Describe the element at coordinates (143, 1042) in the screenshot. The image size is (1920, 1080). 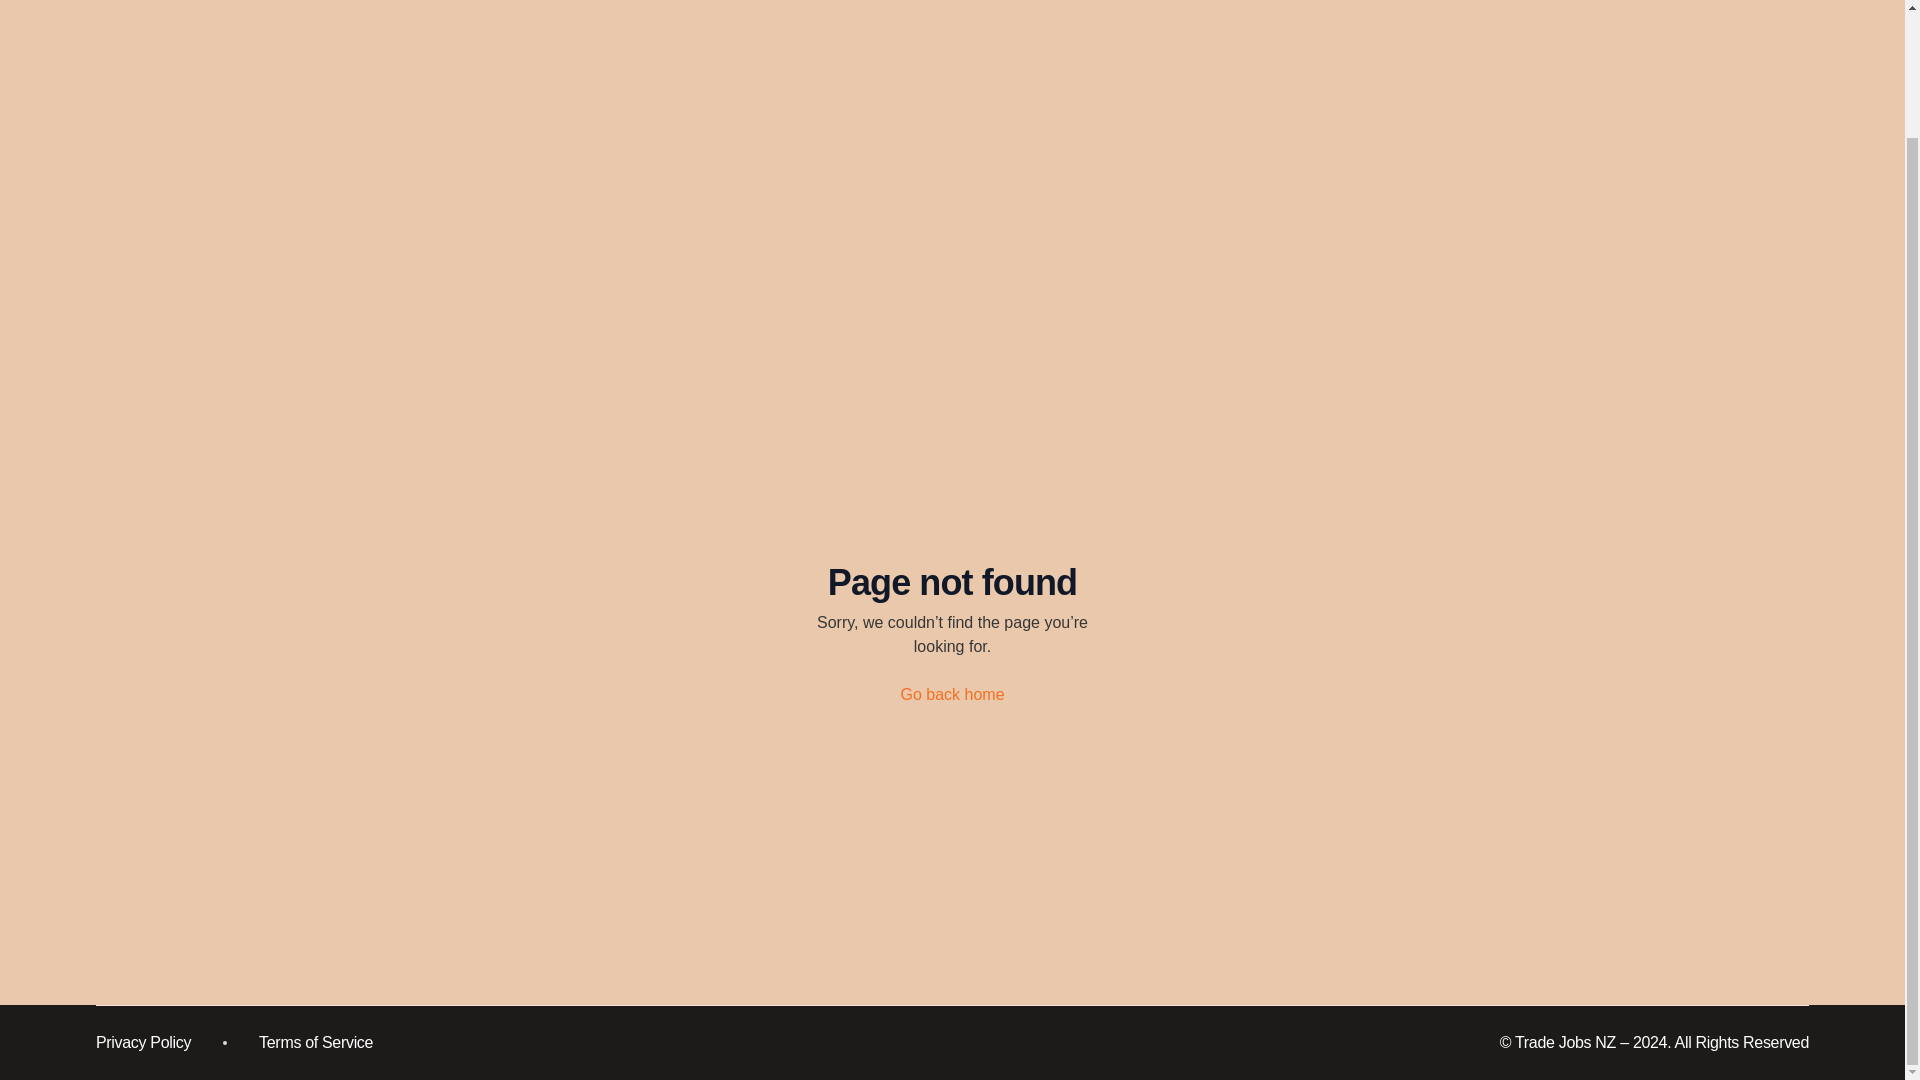
I see `Privacy Policy` at that location.